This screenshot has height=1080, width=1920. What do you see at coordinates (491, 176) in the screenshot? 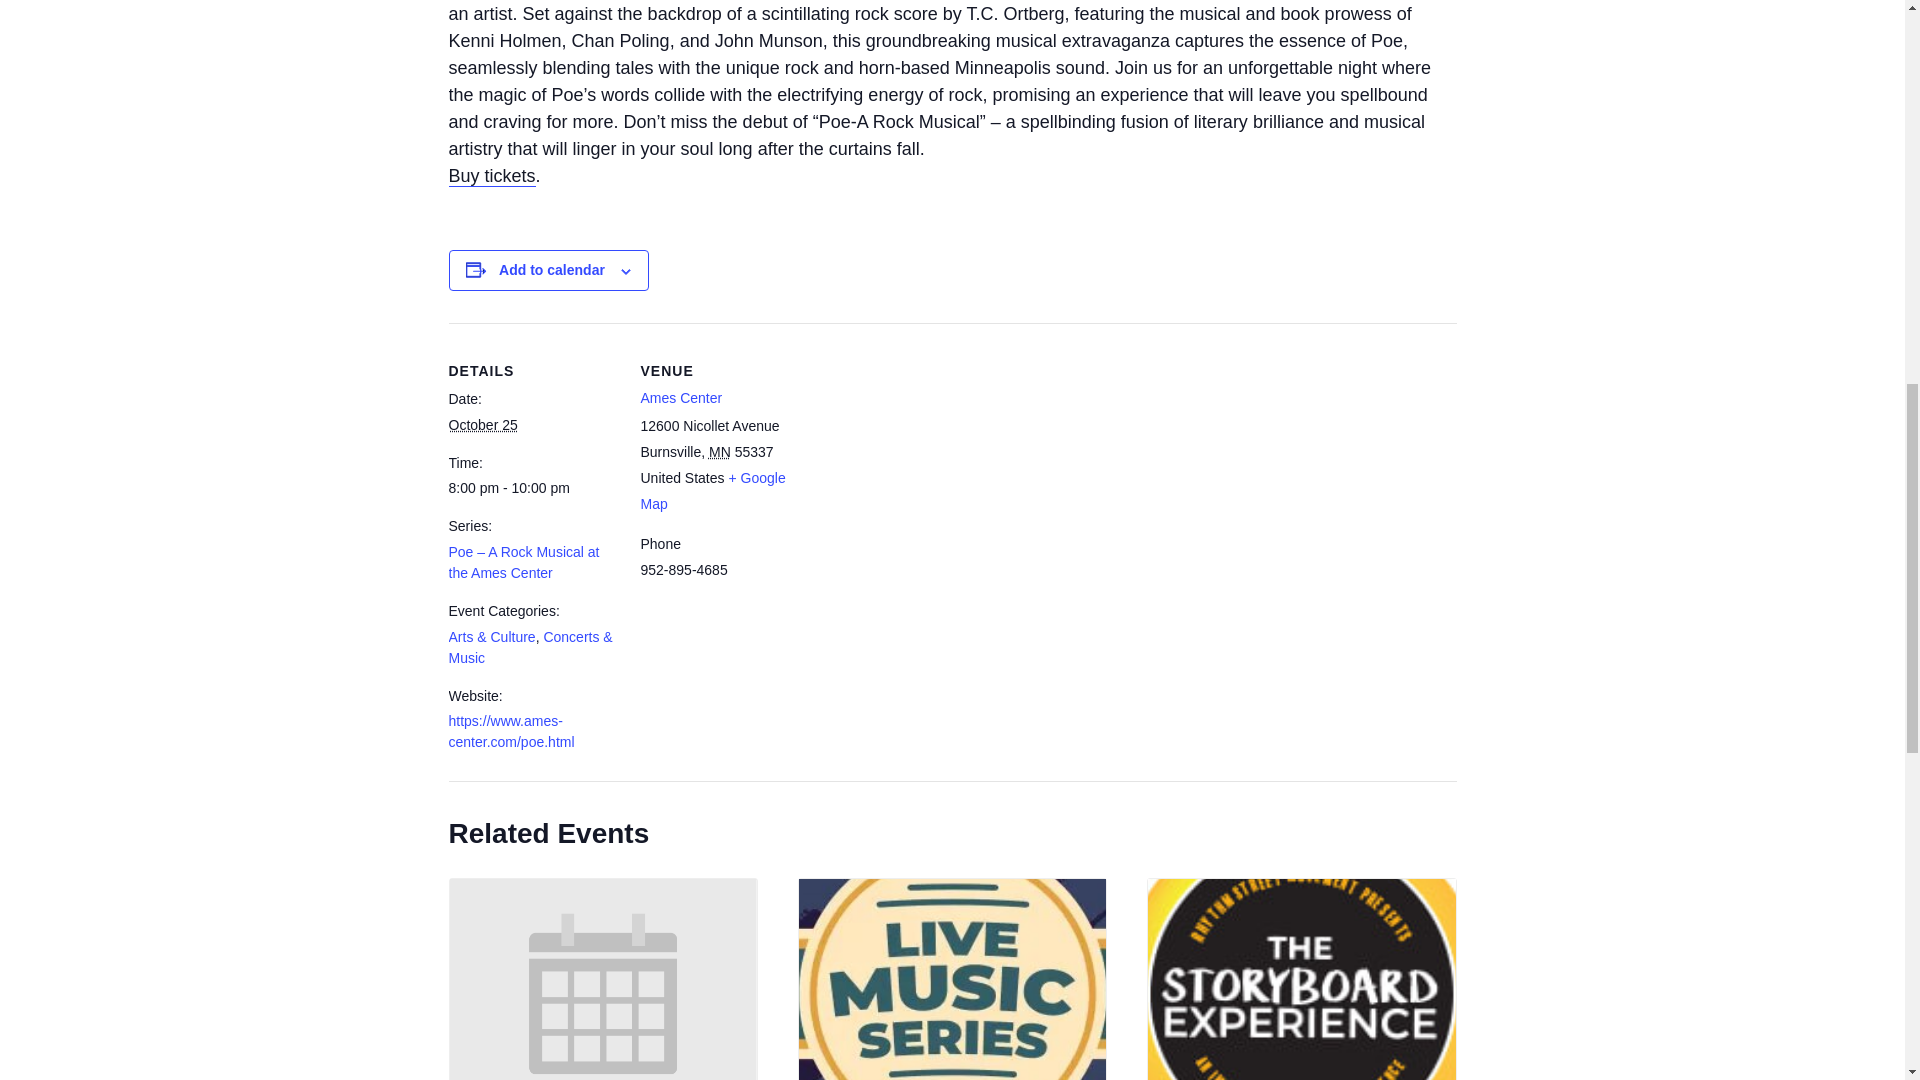
I see `Buy tickets` at bounding box center [491, 176].